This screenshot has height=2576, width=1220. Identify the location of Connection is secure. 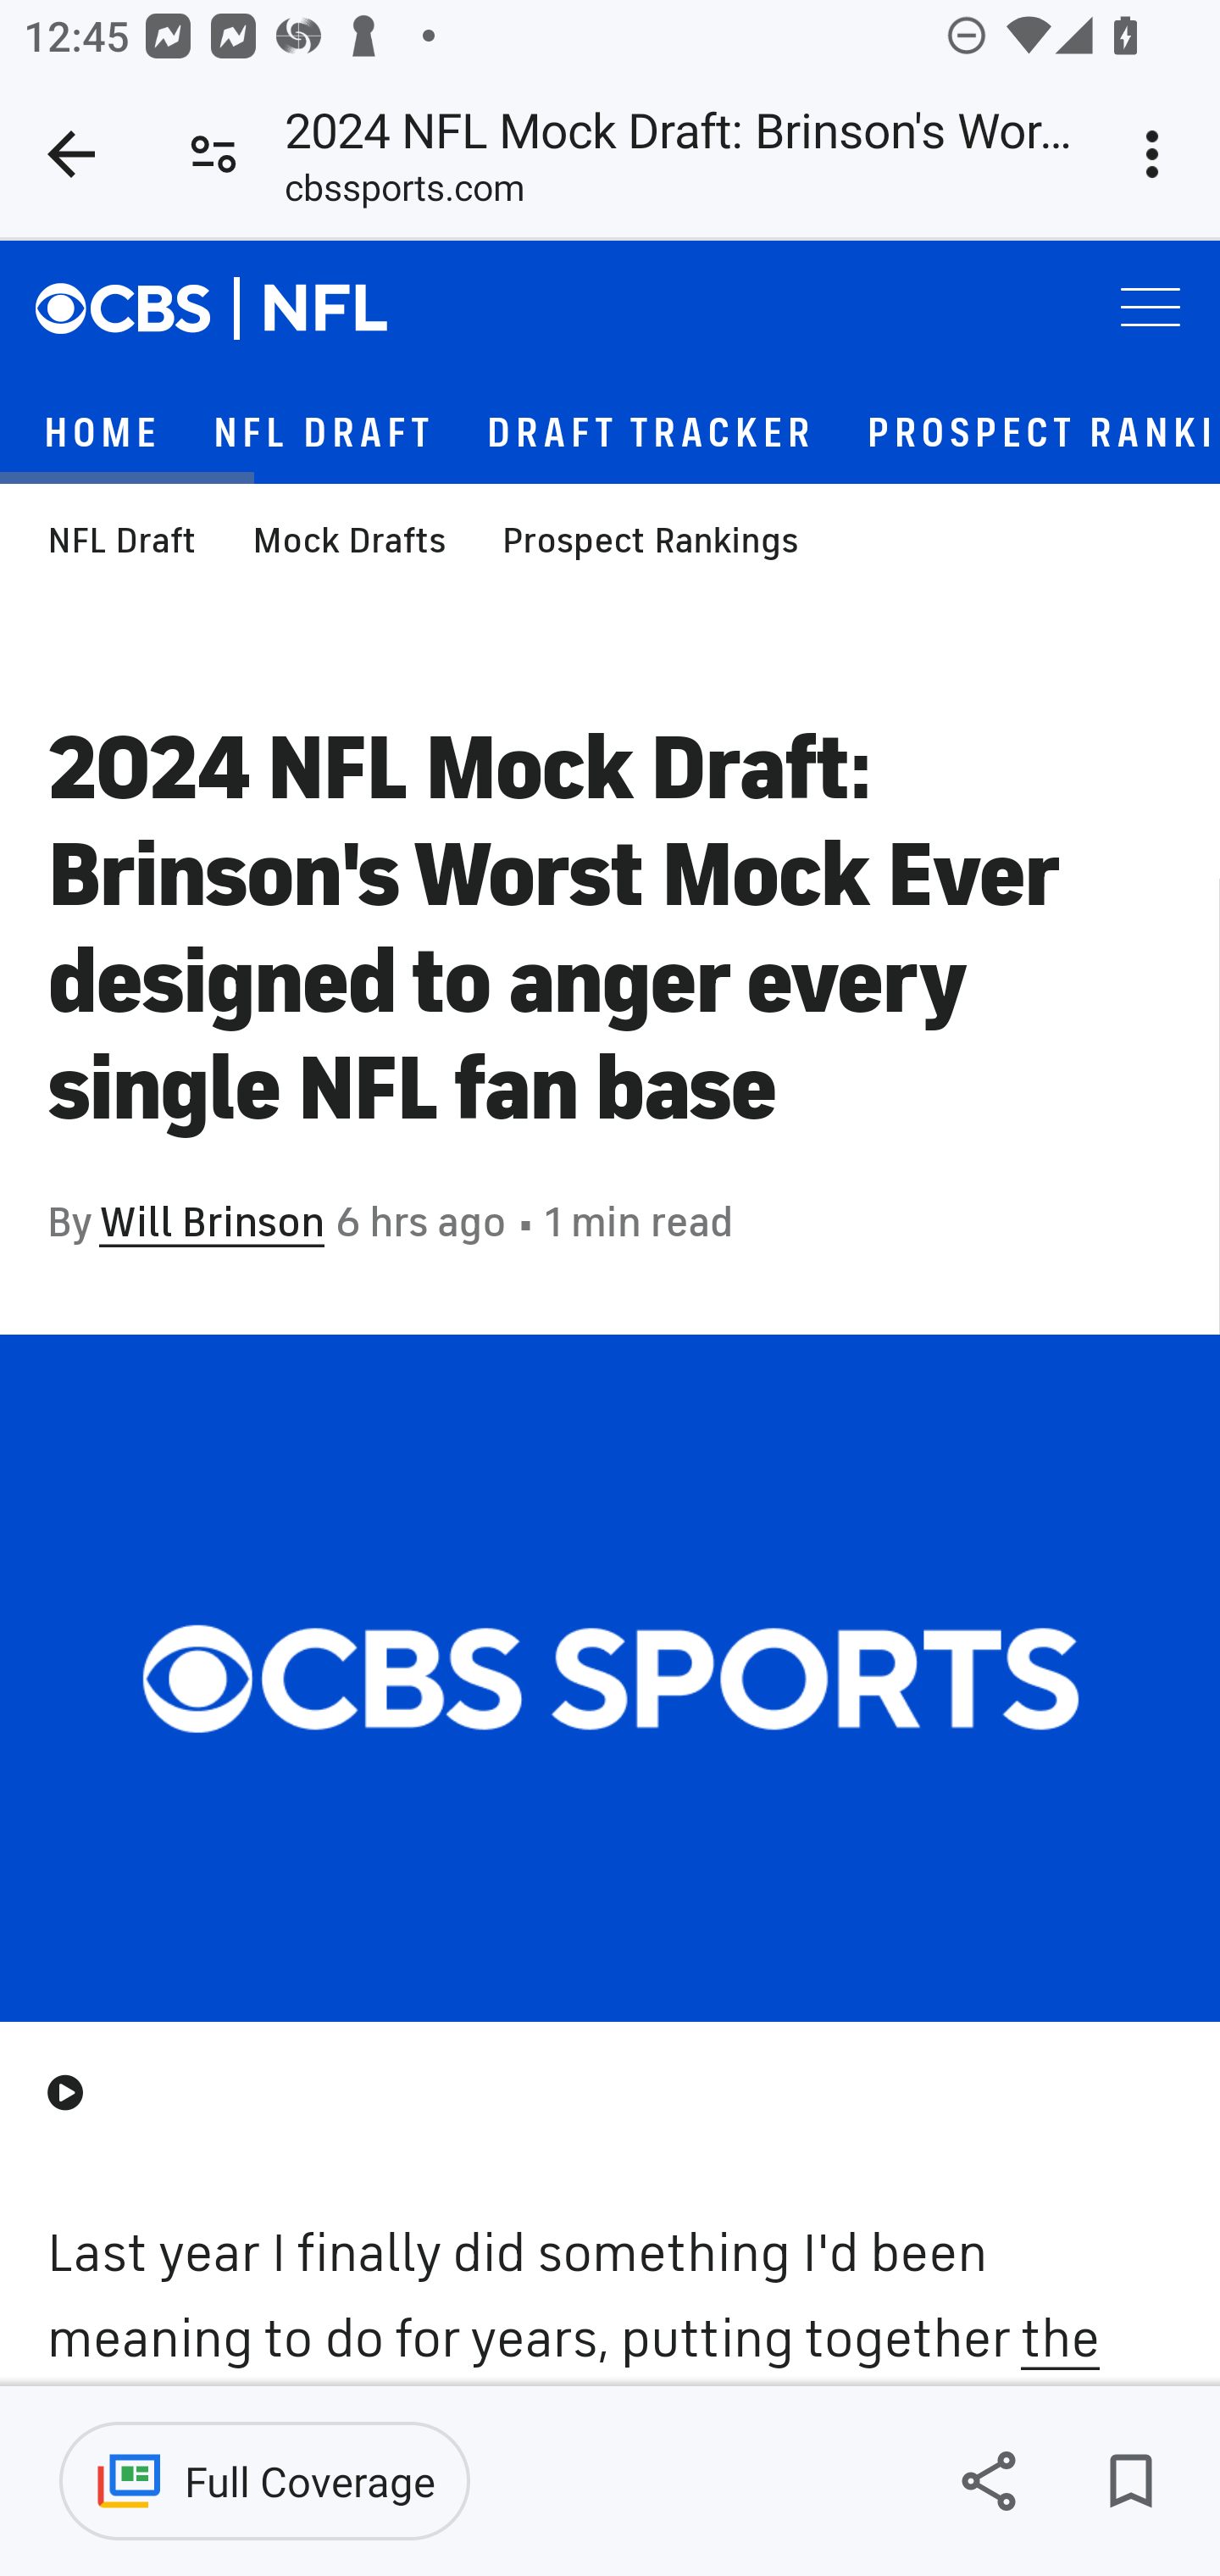
(213, 154).